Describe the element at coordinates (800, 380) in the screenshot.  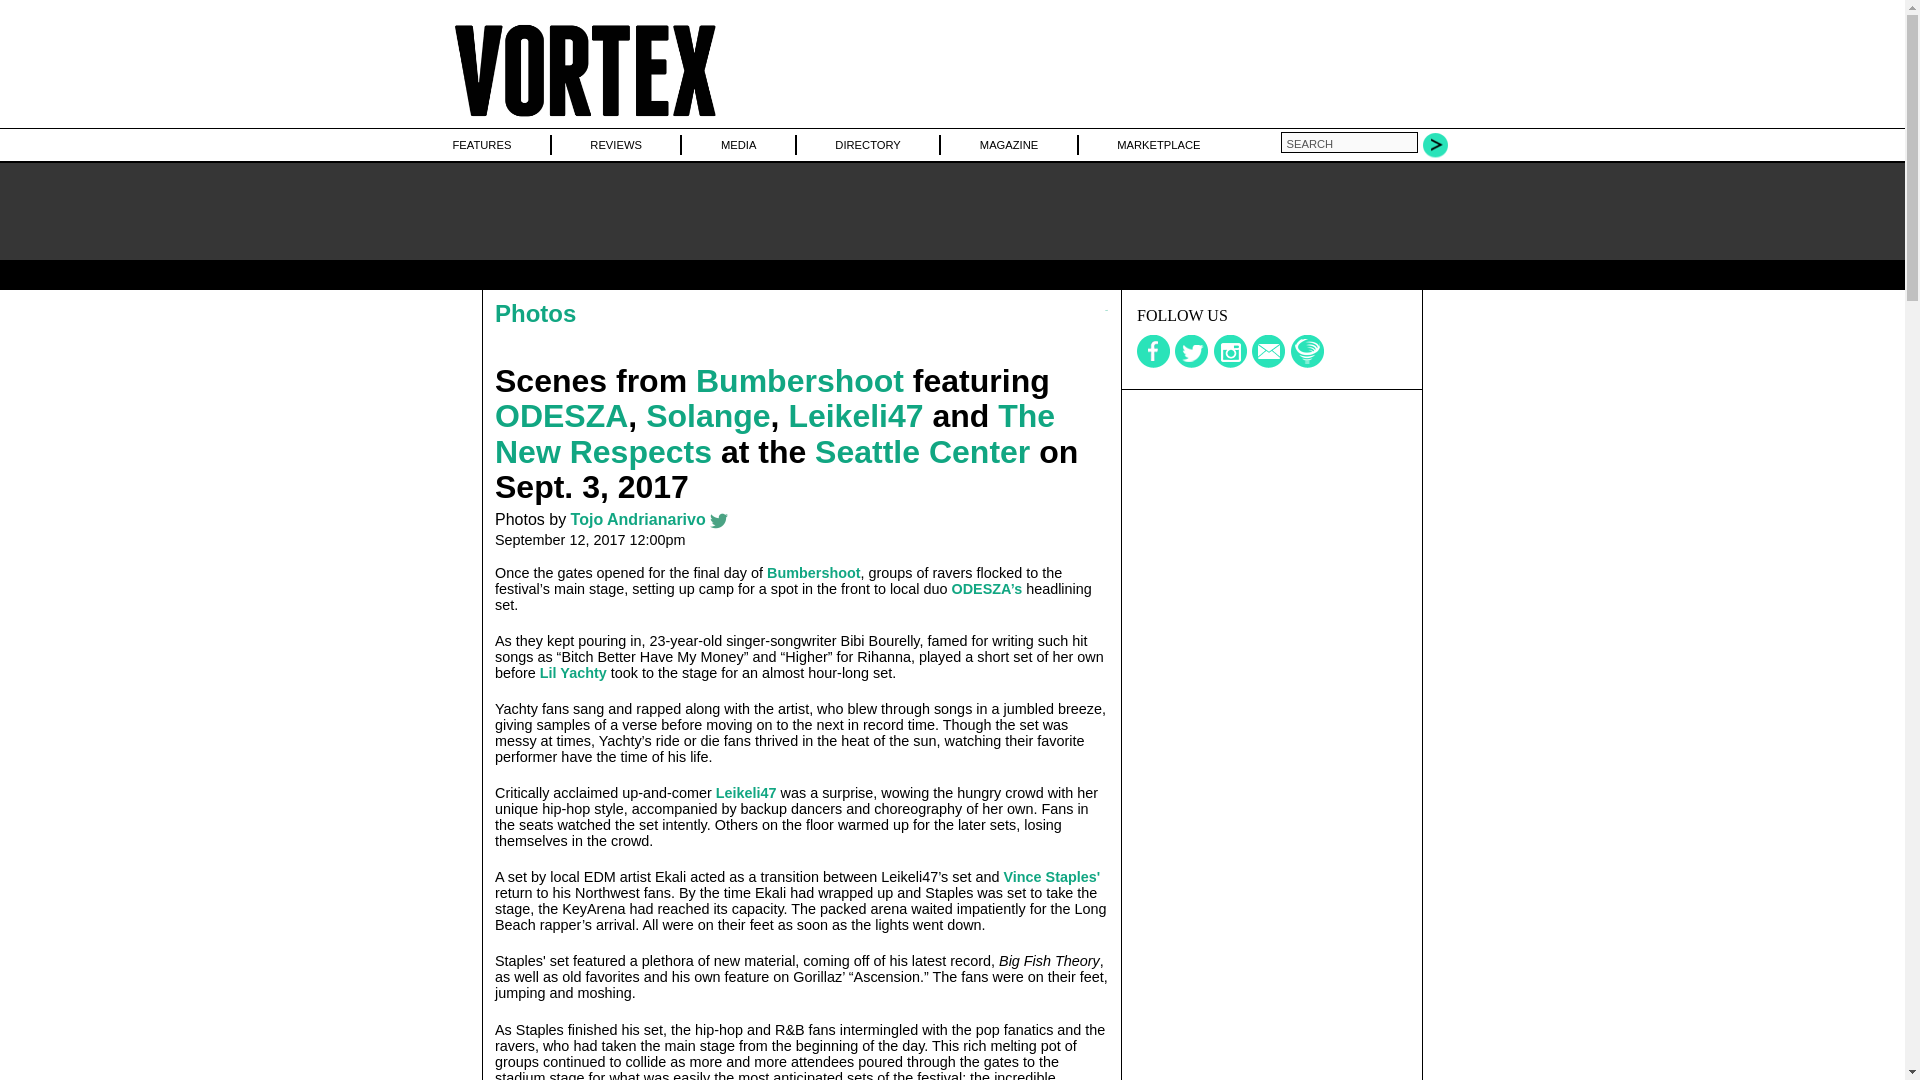
I see `Bumbershoot` at that location.